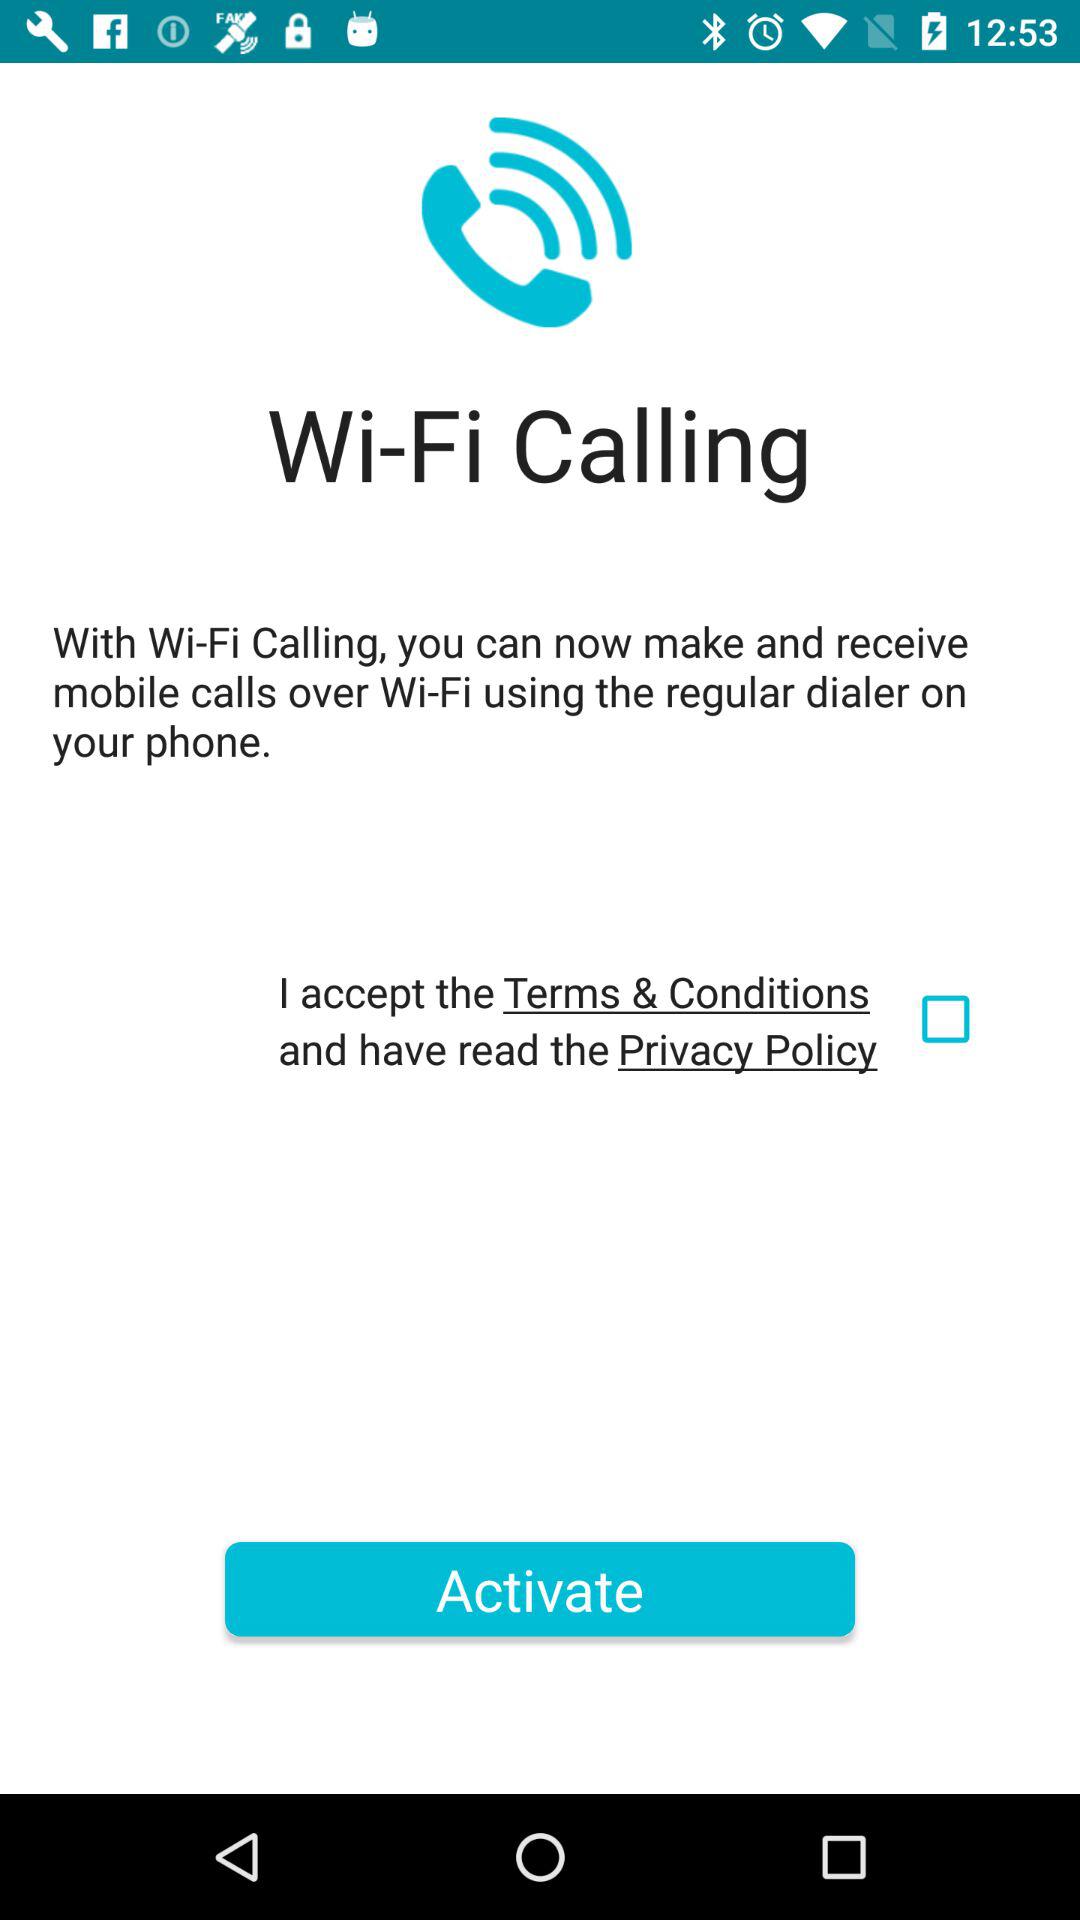 Image resolution: width=1080 pixels, height=1920 pixels. I want to click on open app above wi-fi calling icon, so click(526, 222).